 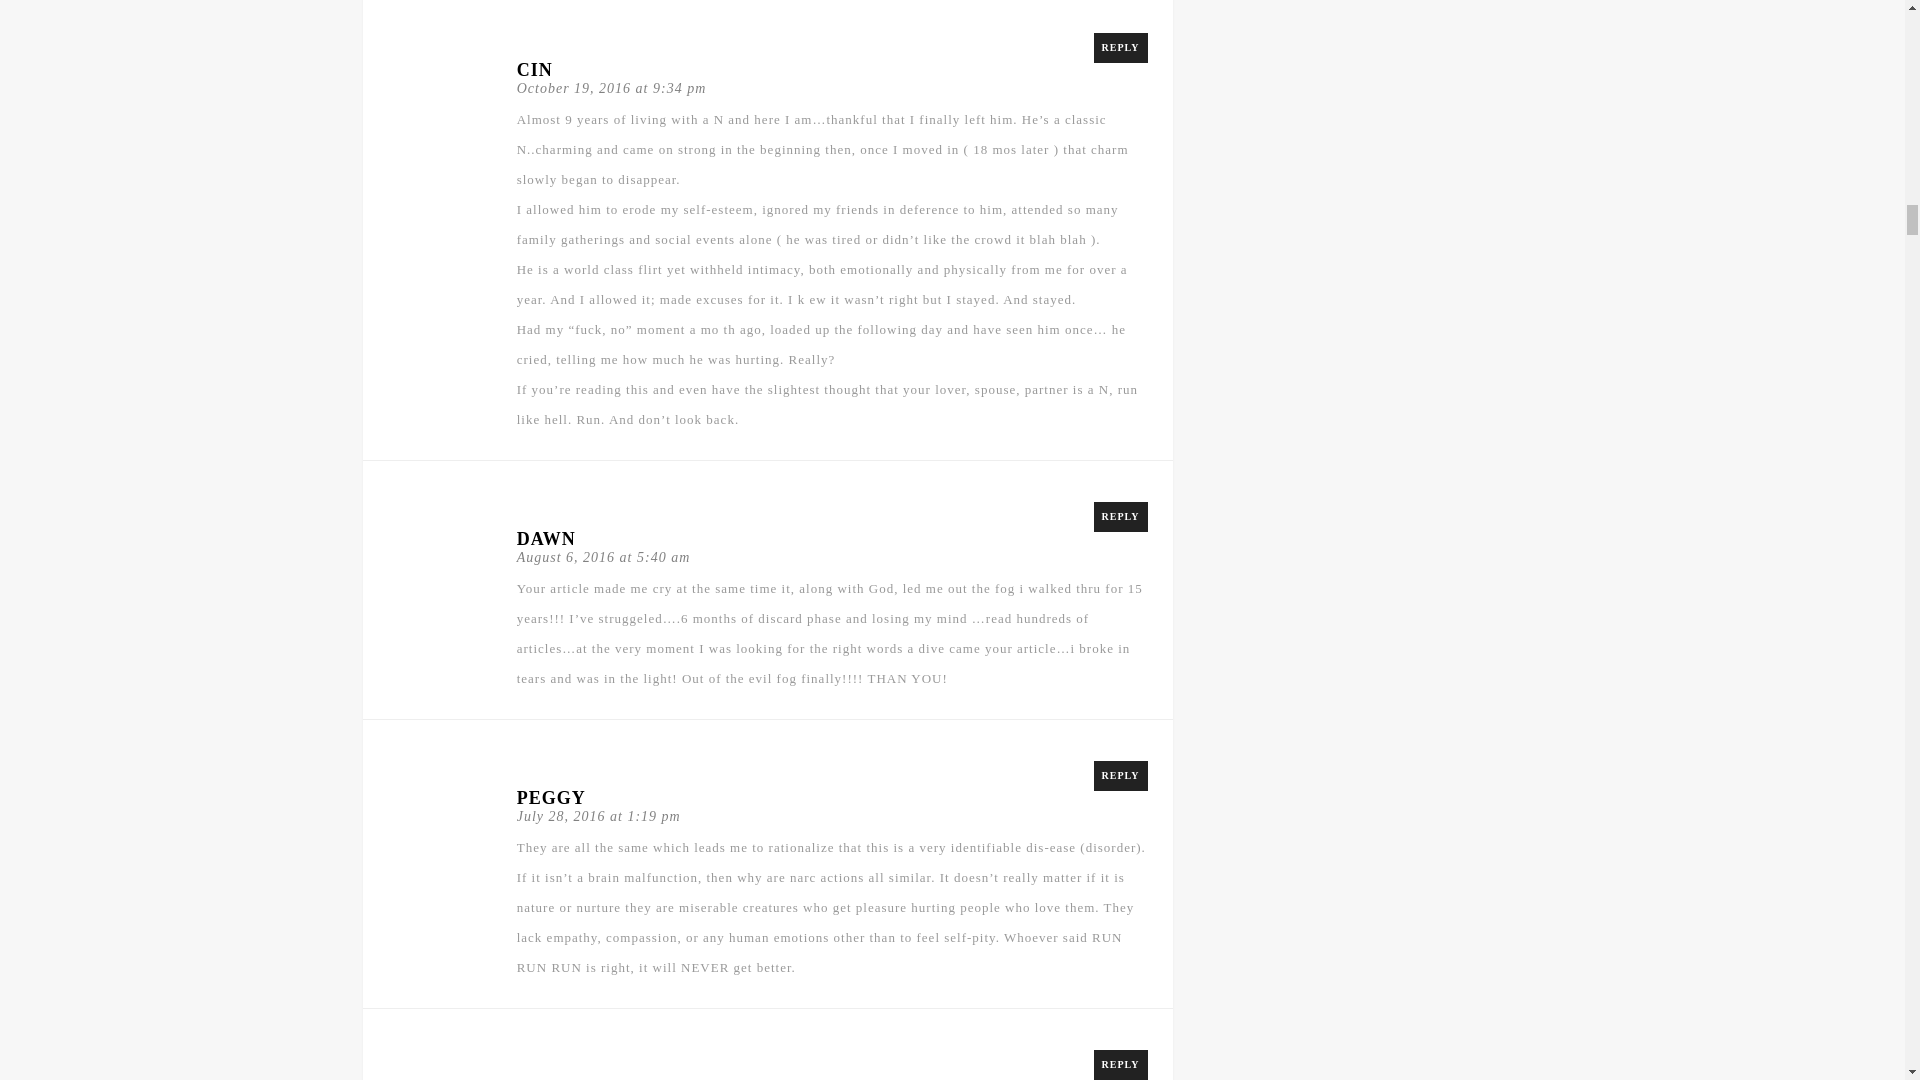 I want to click on REPLY, so click(x=1121, y=517).